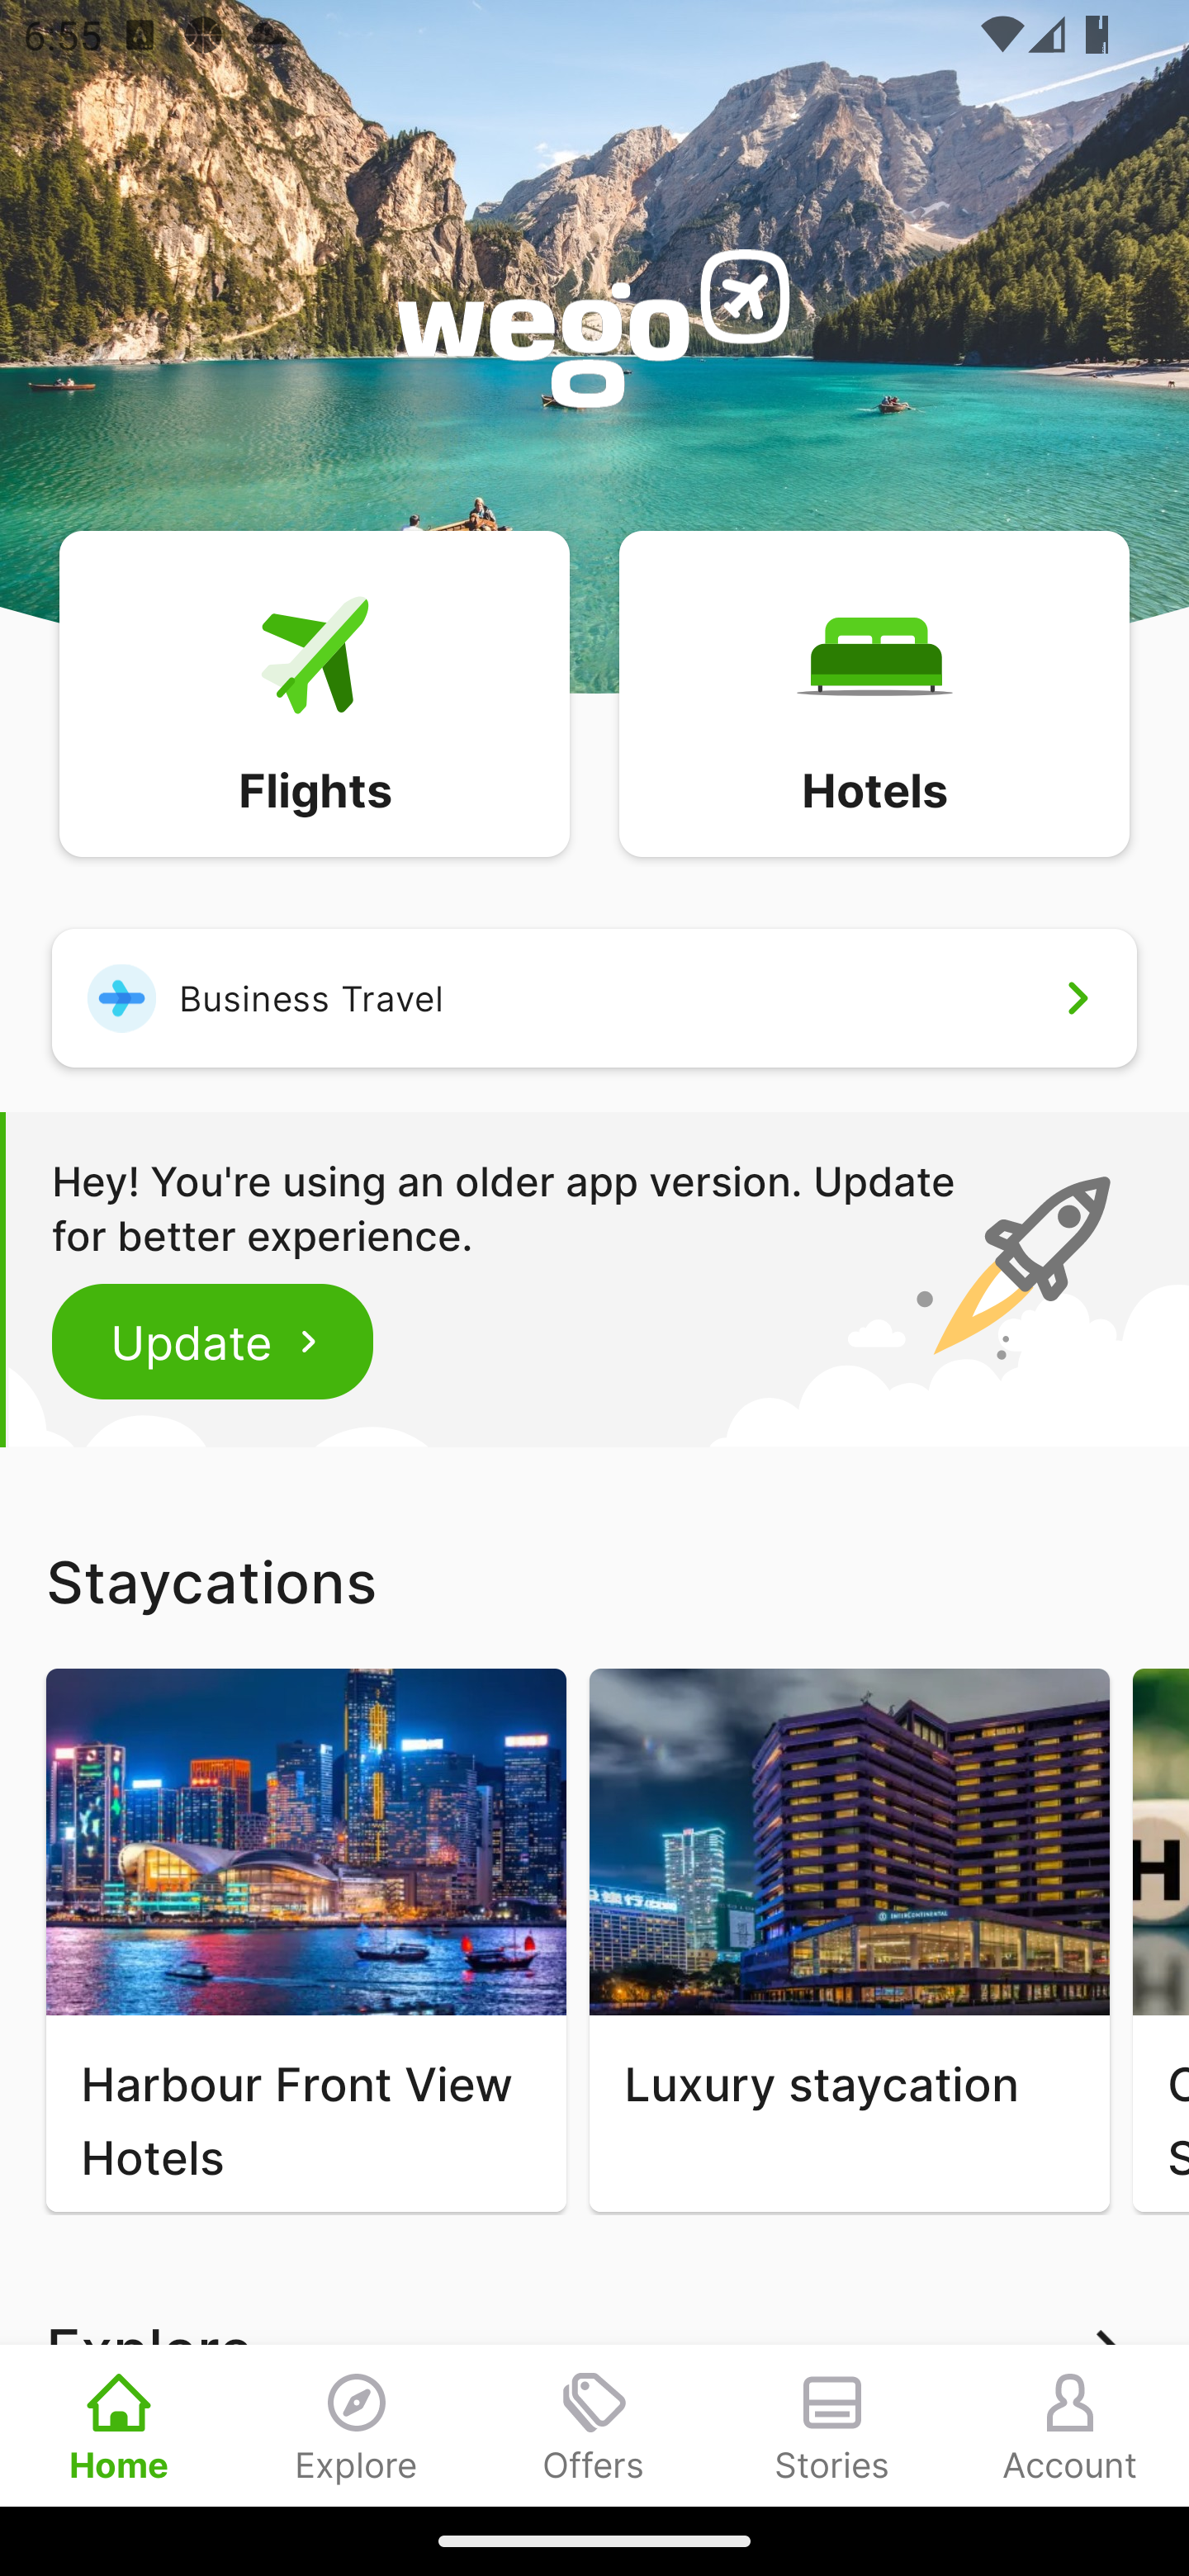  What do you see at coordinates (314, 692) in the screenshot?
I see `Flights` at bounding box center [314, 692].